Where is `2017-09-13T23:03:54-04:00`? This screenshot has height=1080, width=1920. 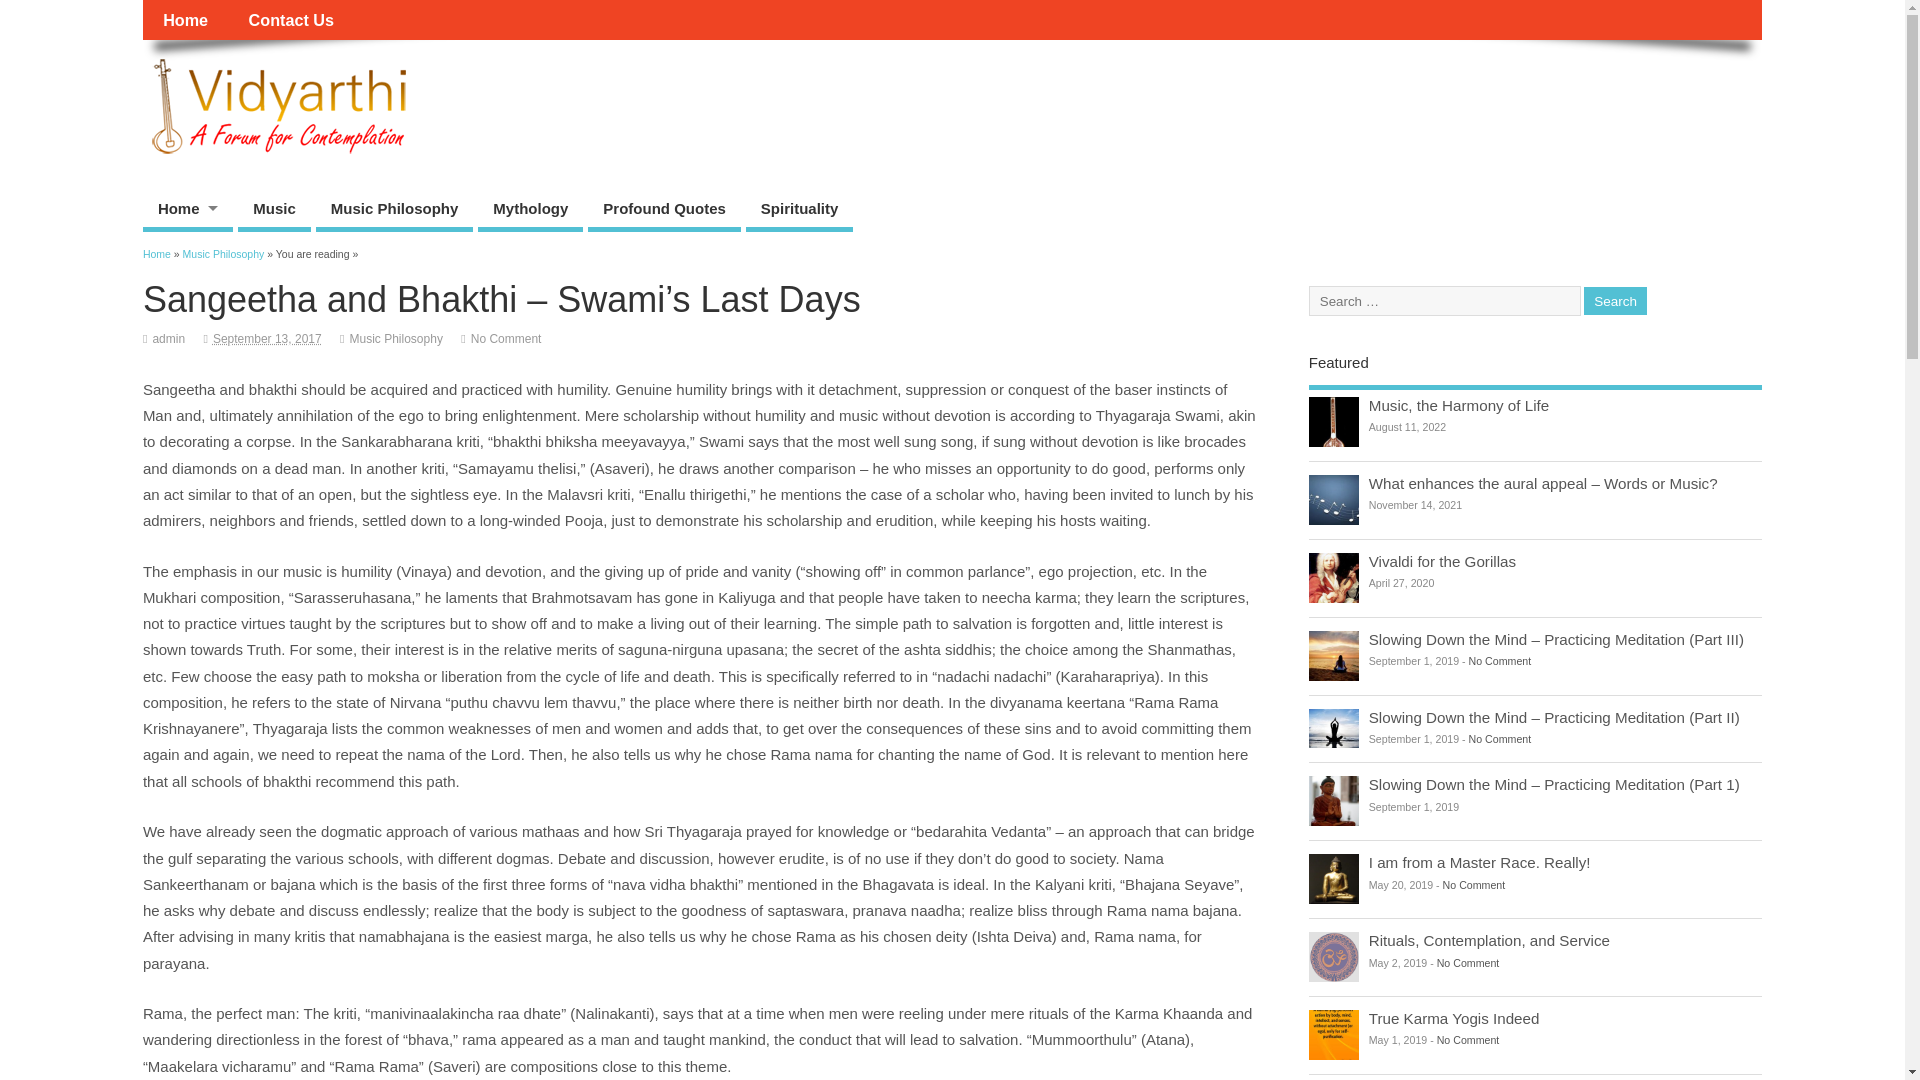
2017-09-13T23:03:54-04:00 is located at coordinates (268, 338).